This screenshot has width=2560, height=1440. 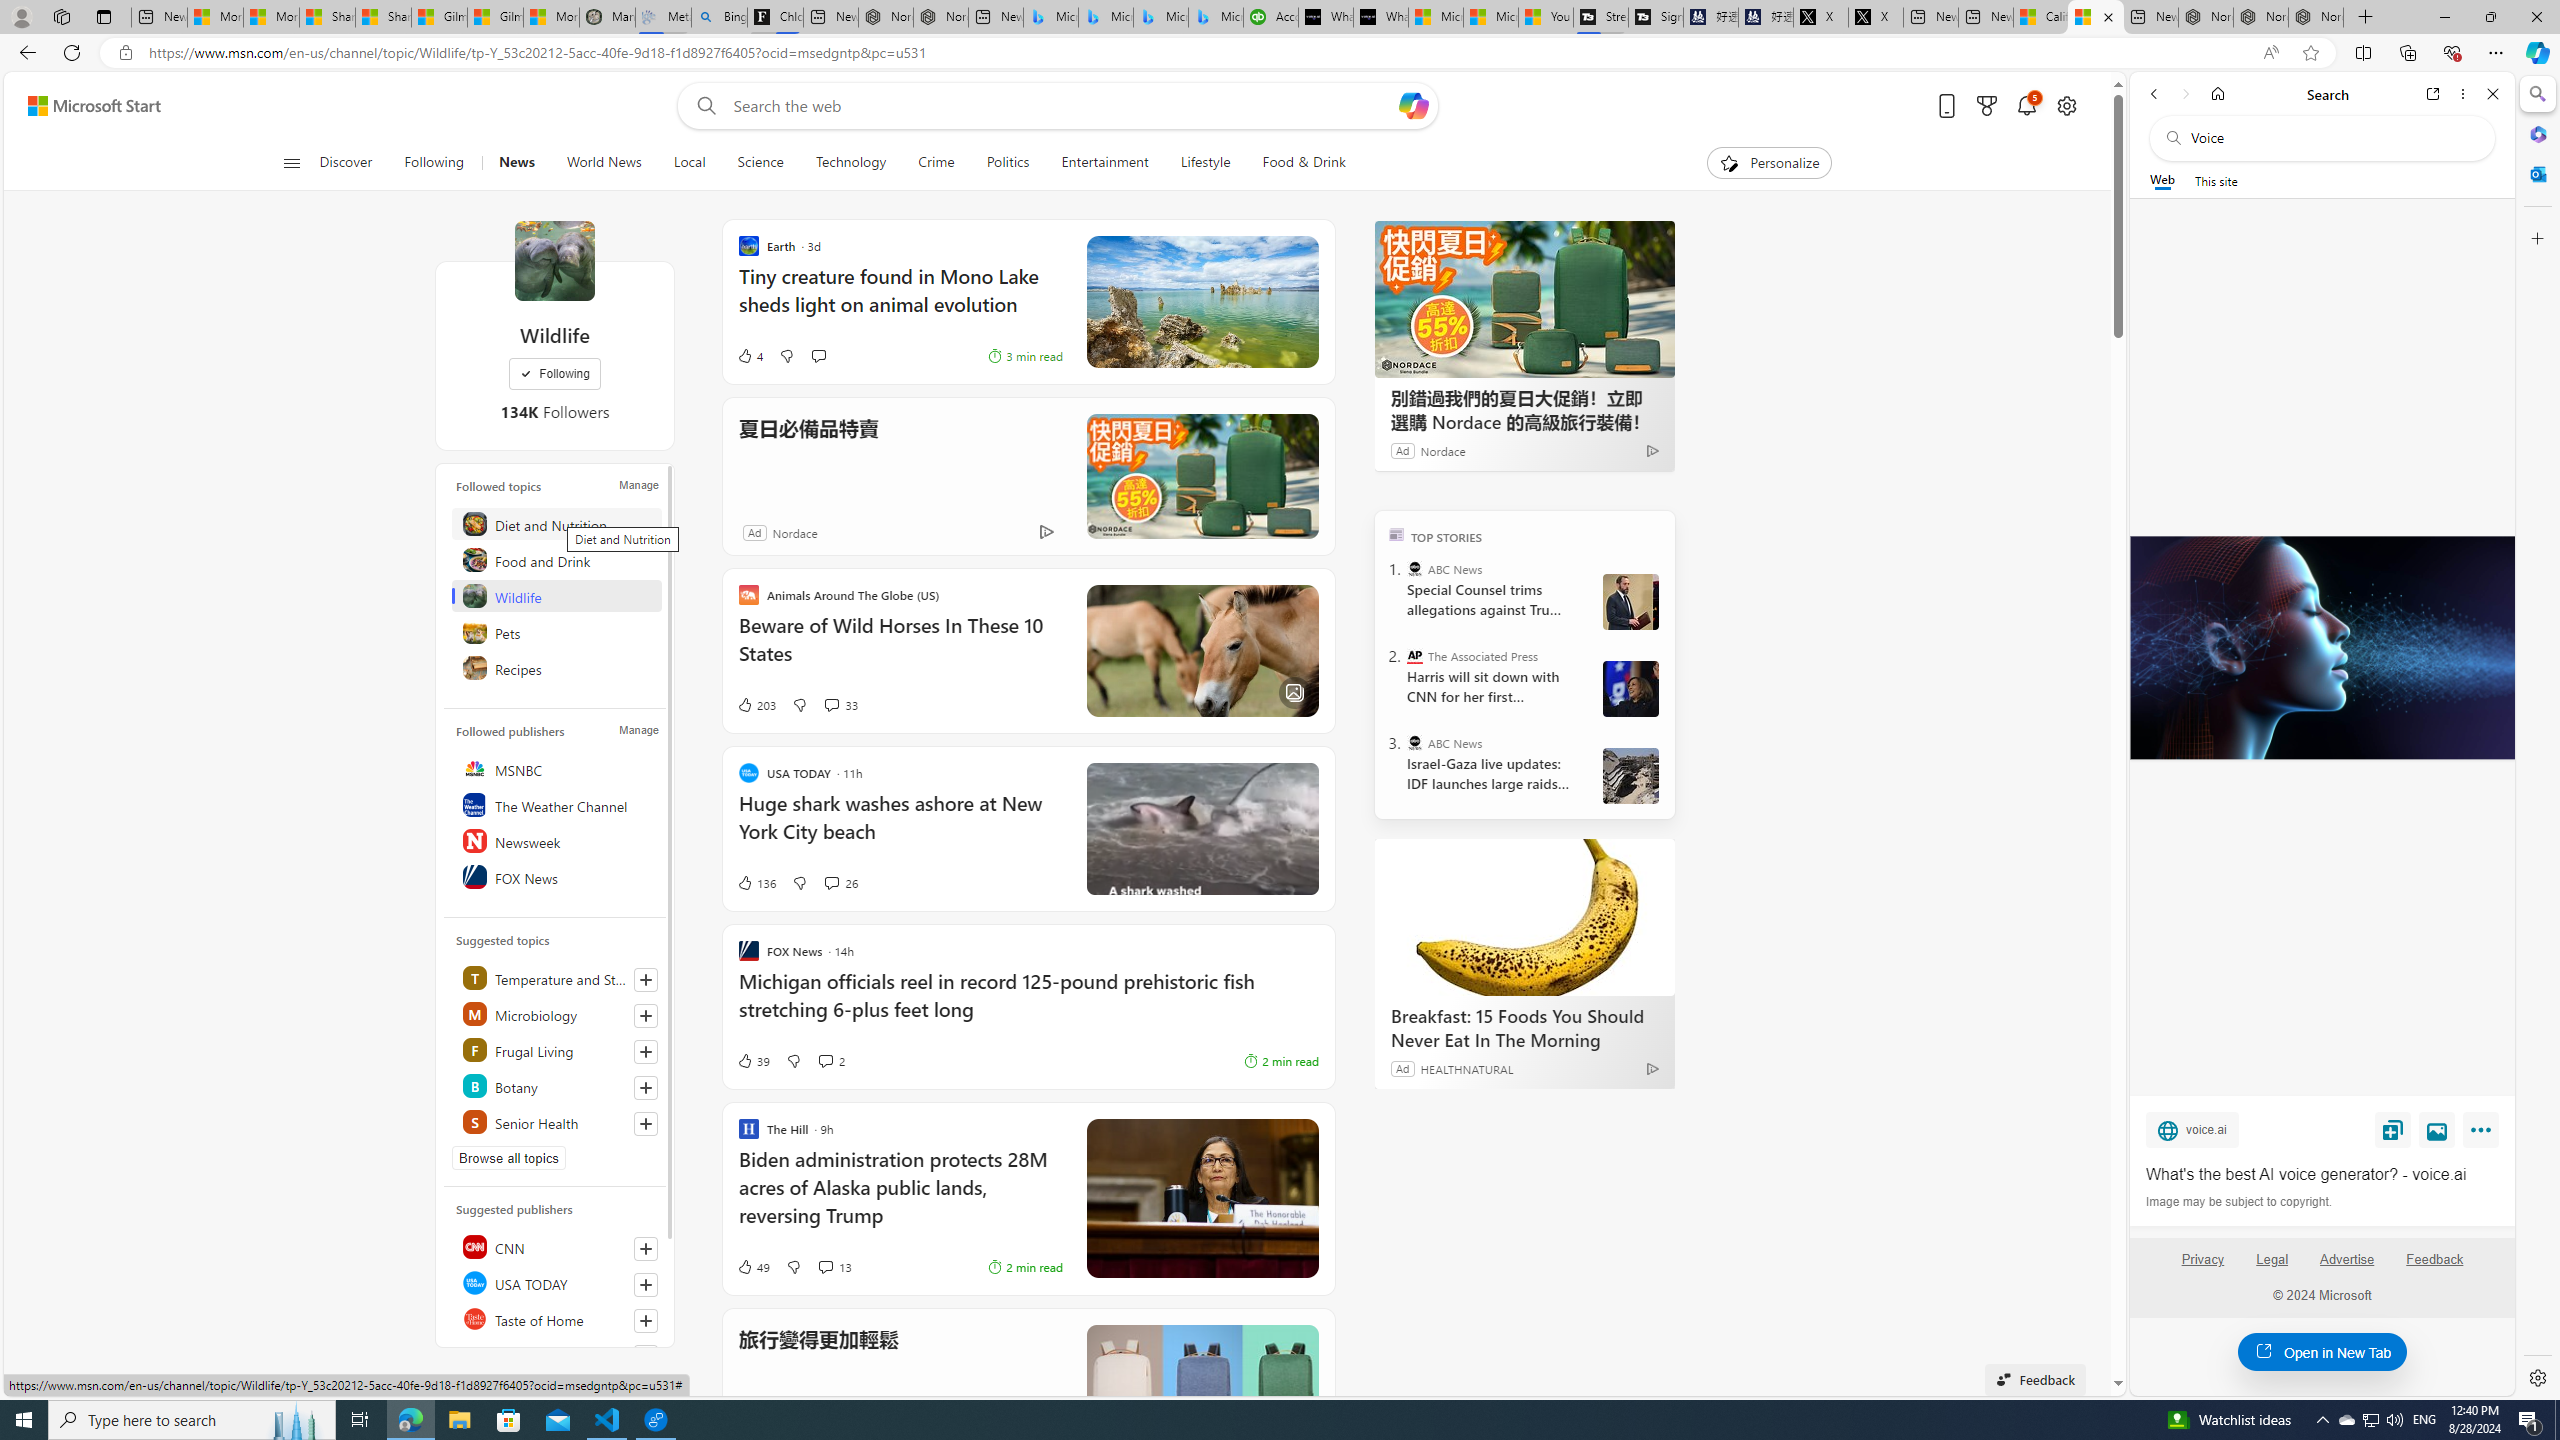 I want to click on Local, so click(x=689, y=163).